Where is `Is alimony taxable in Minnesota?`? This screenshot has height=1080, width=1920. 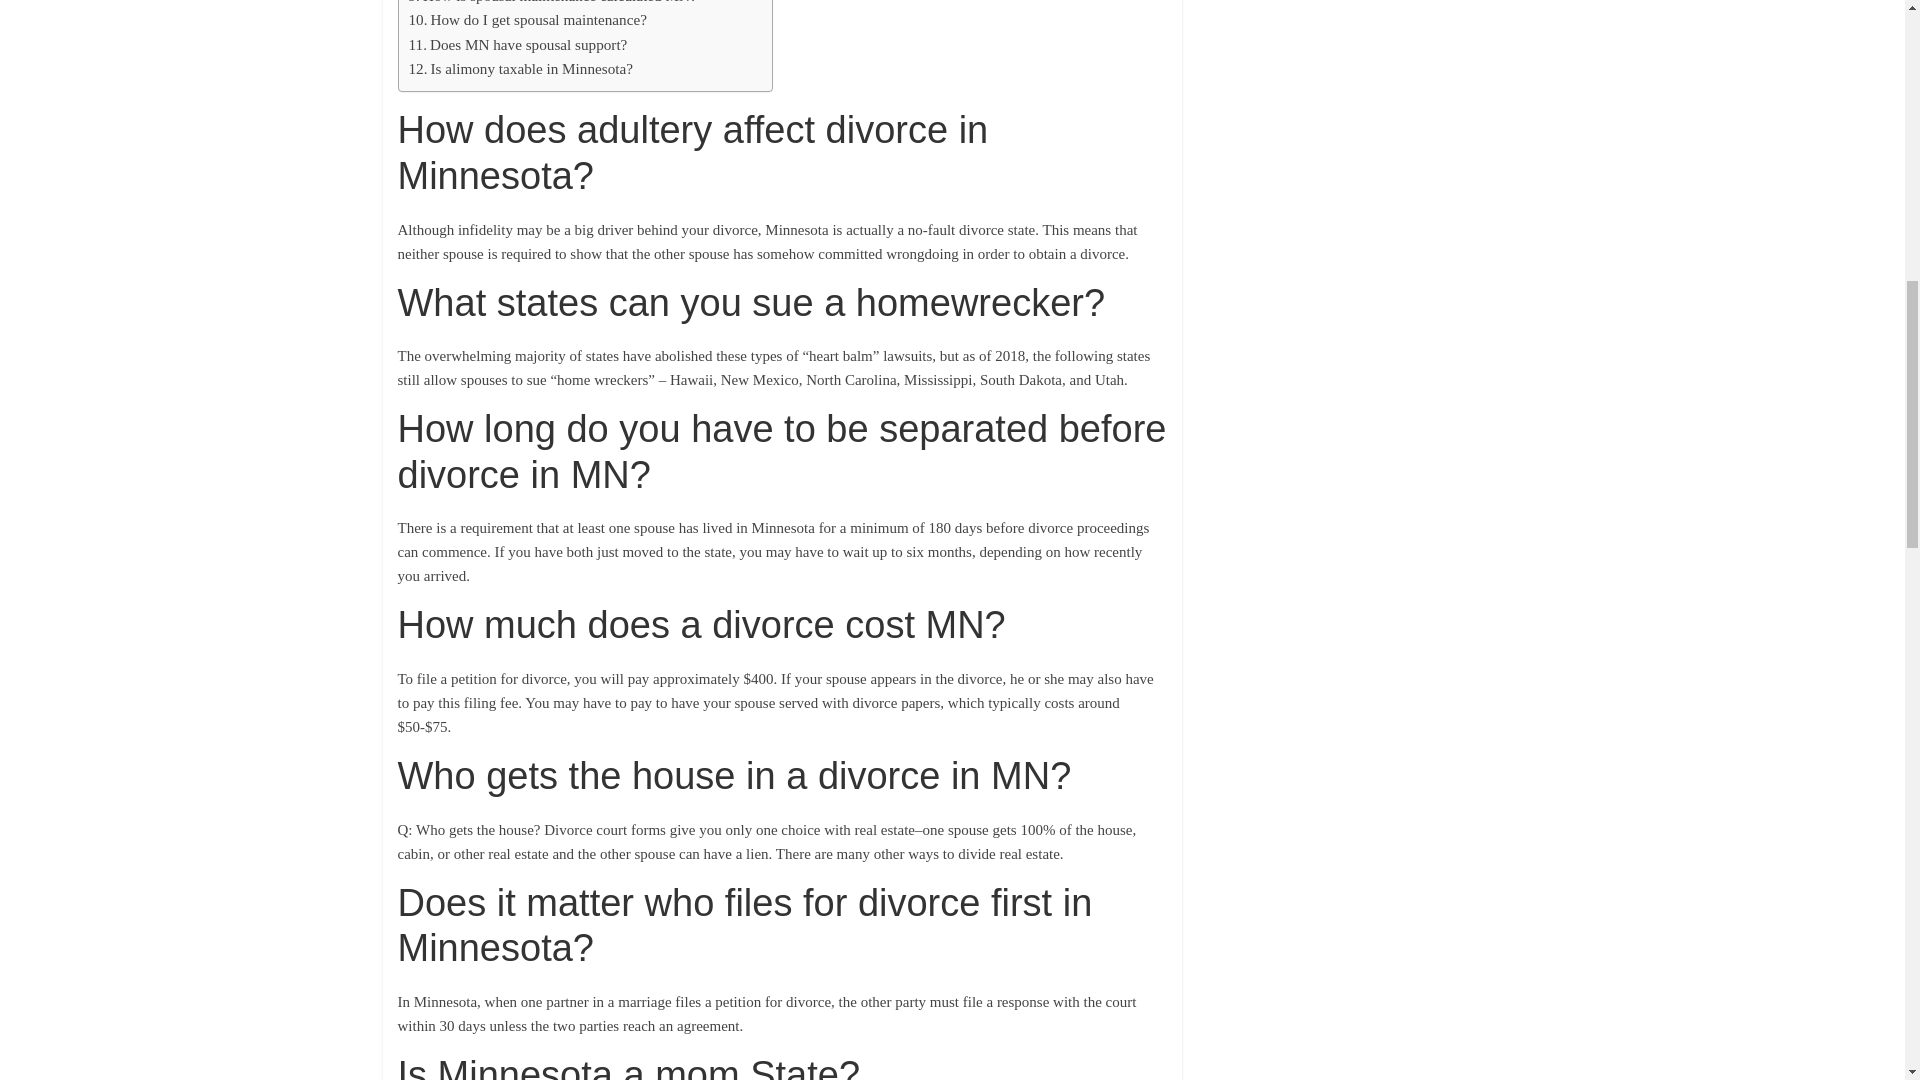 Is alimony taxable in Minnesota? is located at coordinates (519, 69).